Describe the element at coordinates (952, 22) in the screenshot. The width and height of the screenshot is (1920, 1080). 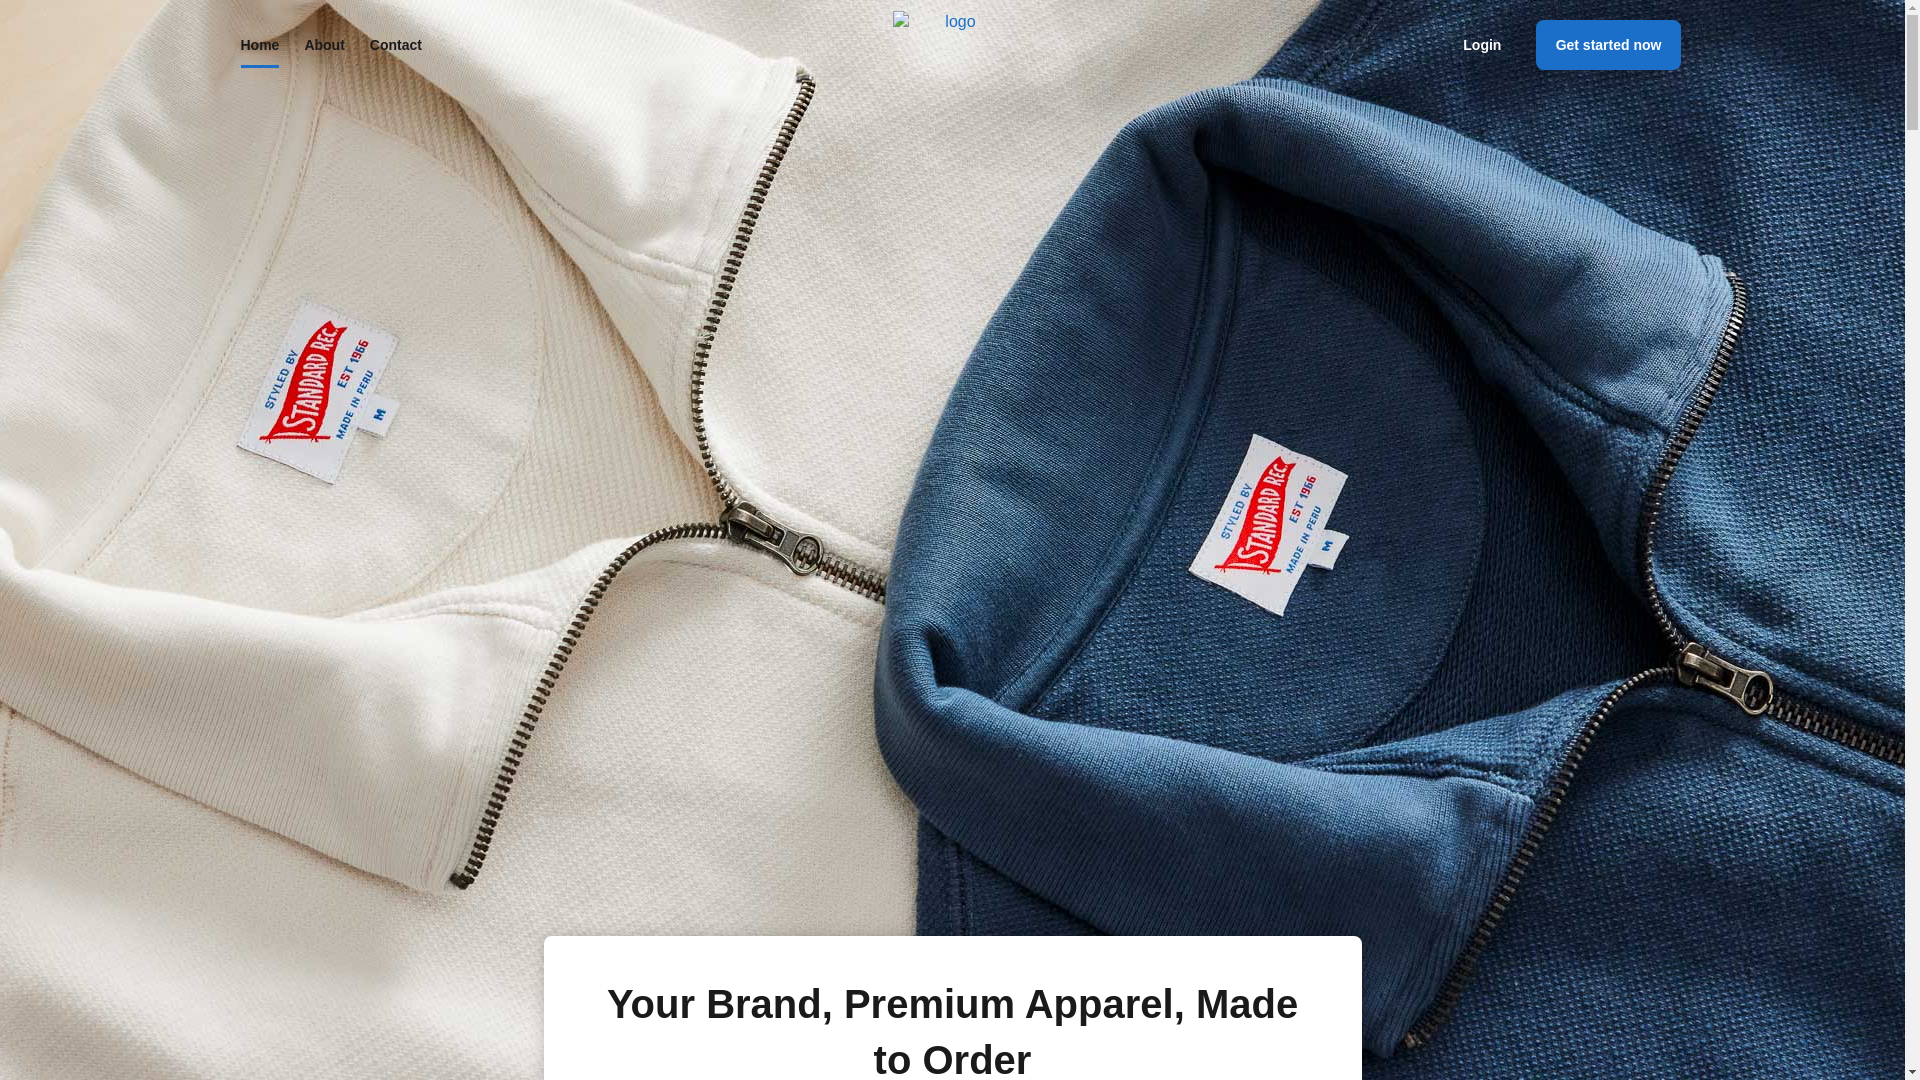
I see `logo` at that location.